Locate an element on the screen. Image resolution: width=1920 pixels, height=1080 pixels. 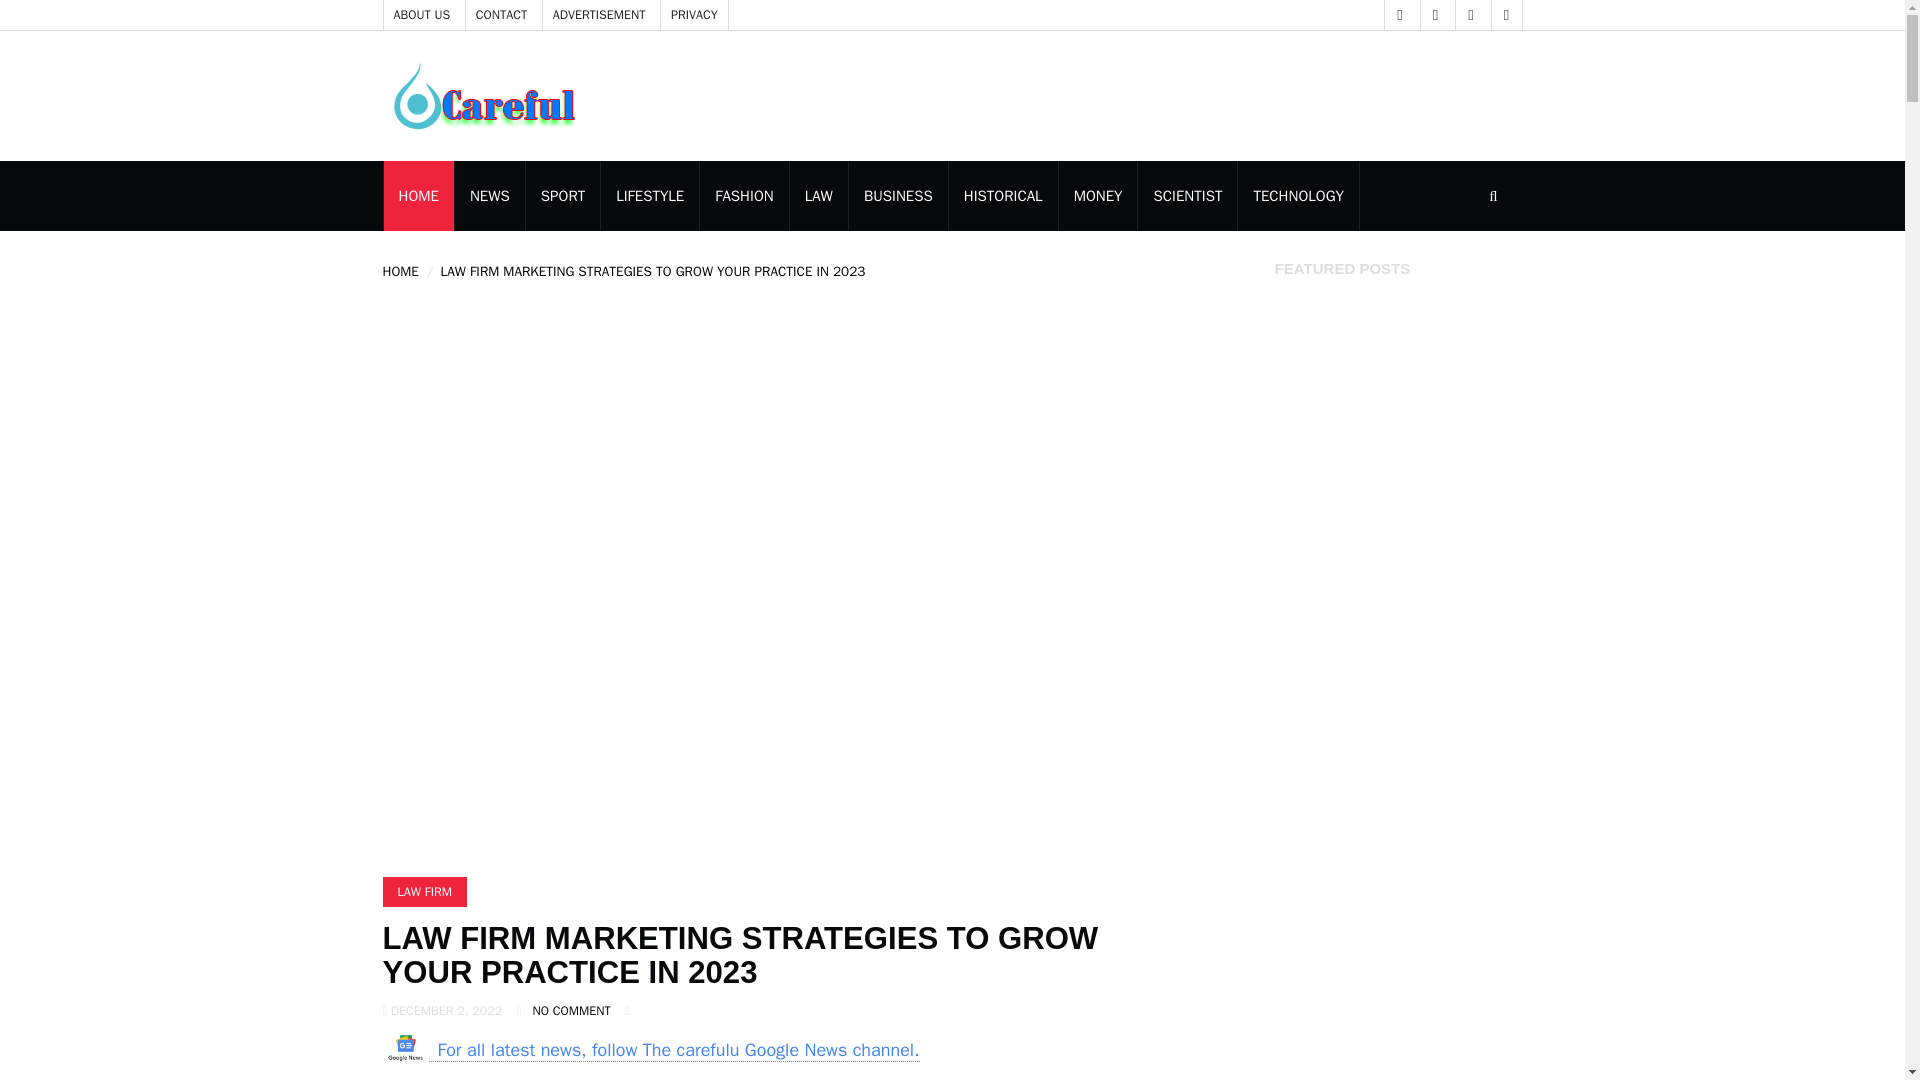
NO COMMENT is located at coordinates (572, 1011).